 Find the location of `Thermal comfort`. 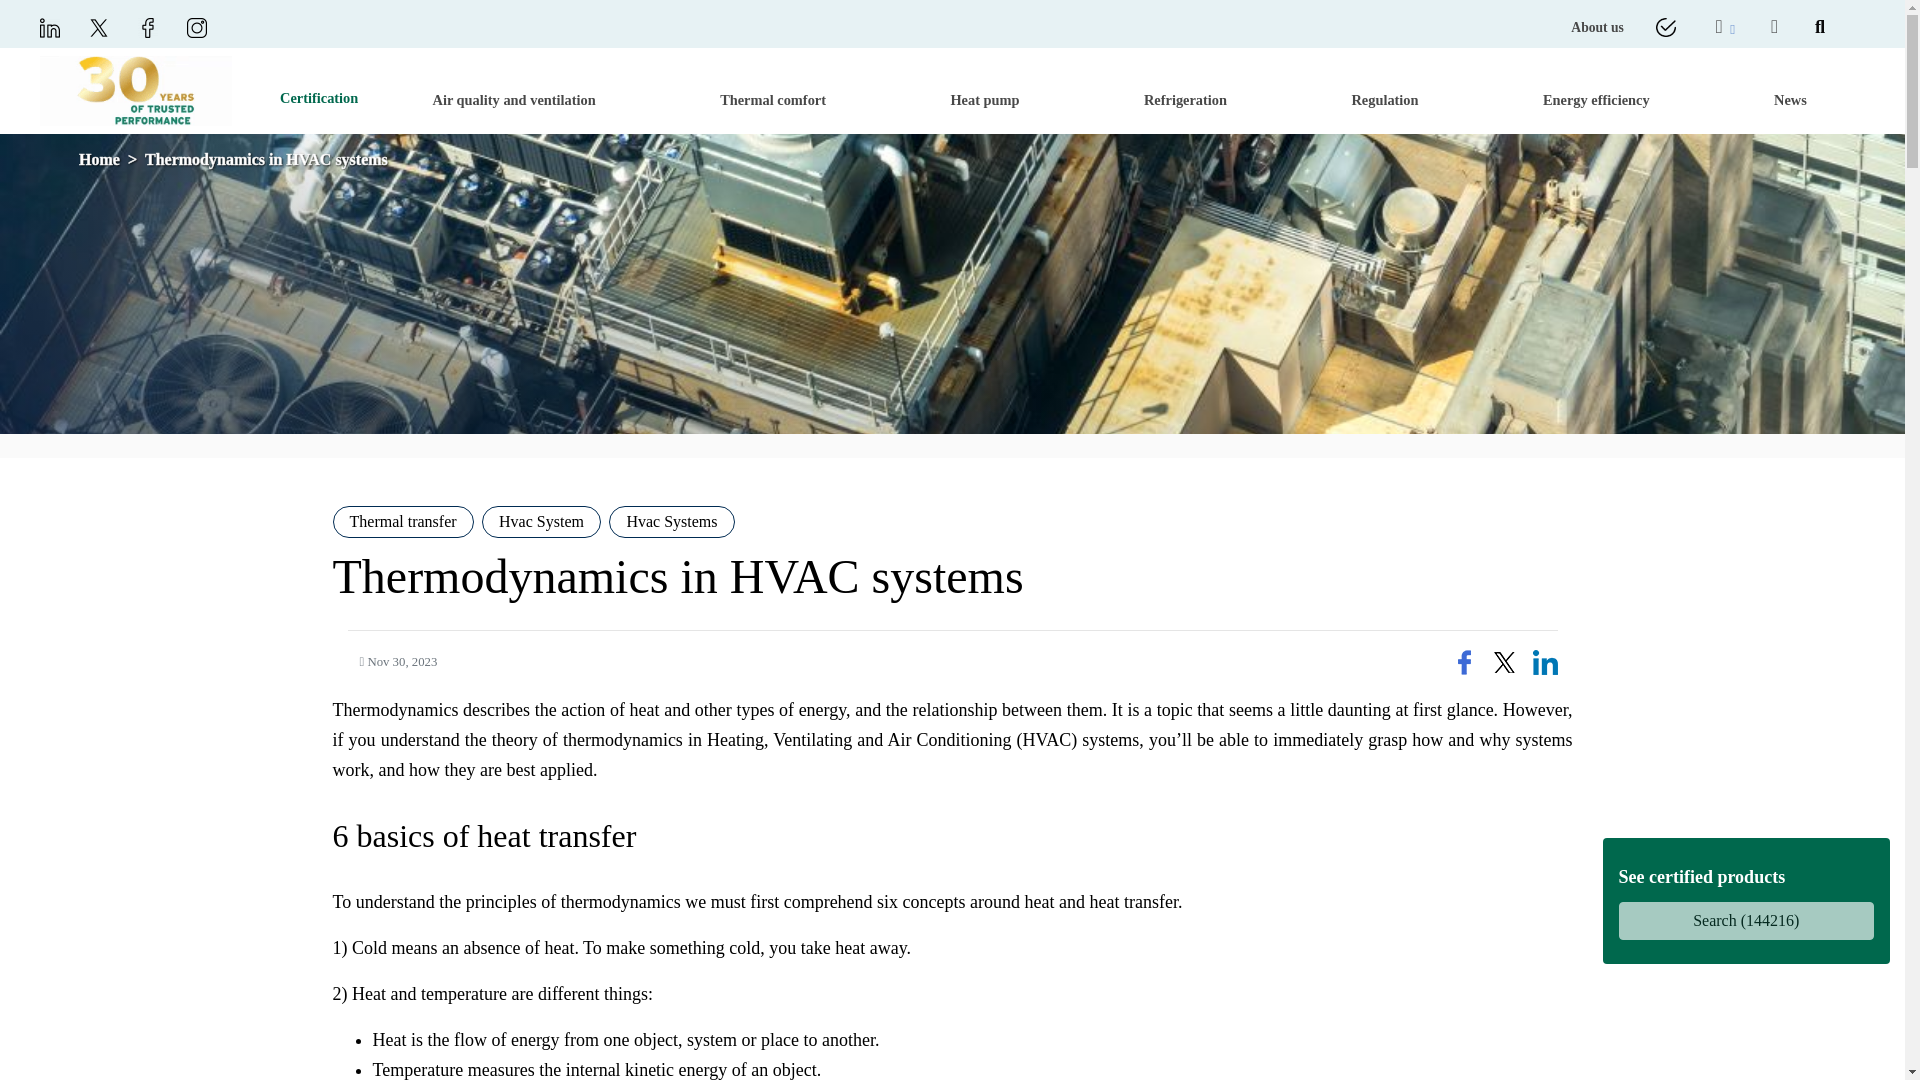

Thermal comfort is located at coordinates (772, 94).